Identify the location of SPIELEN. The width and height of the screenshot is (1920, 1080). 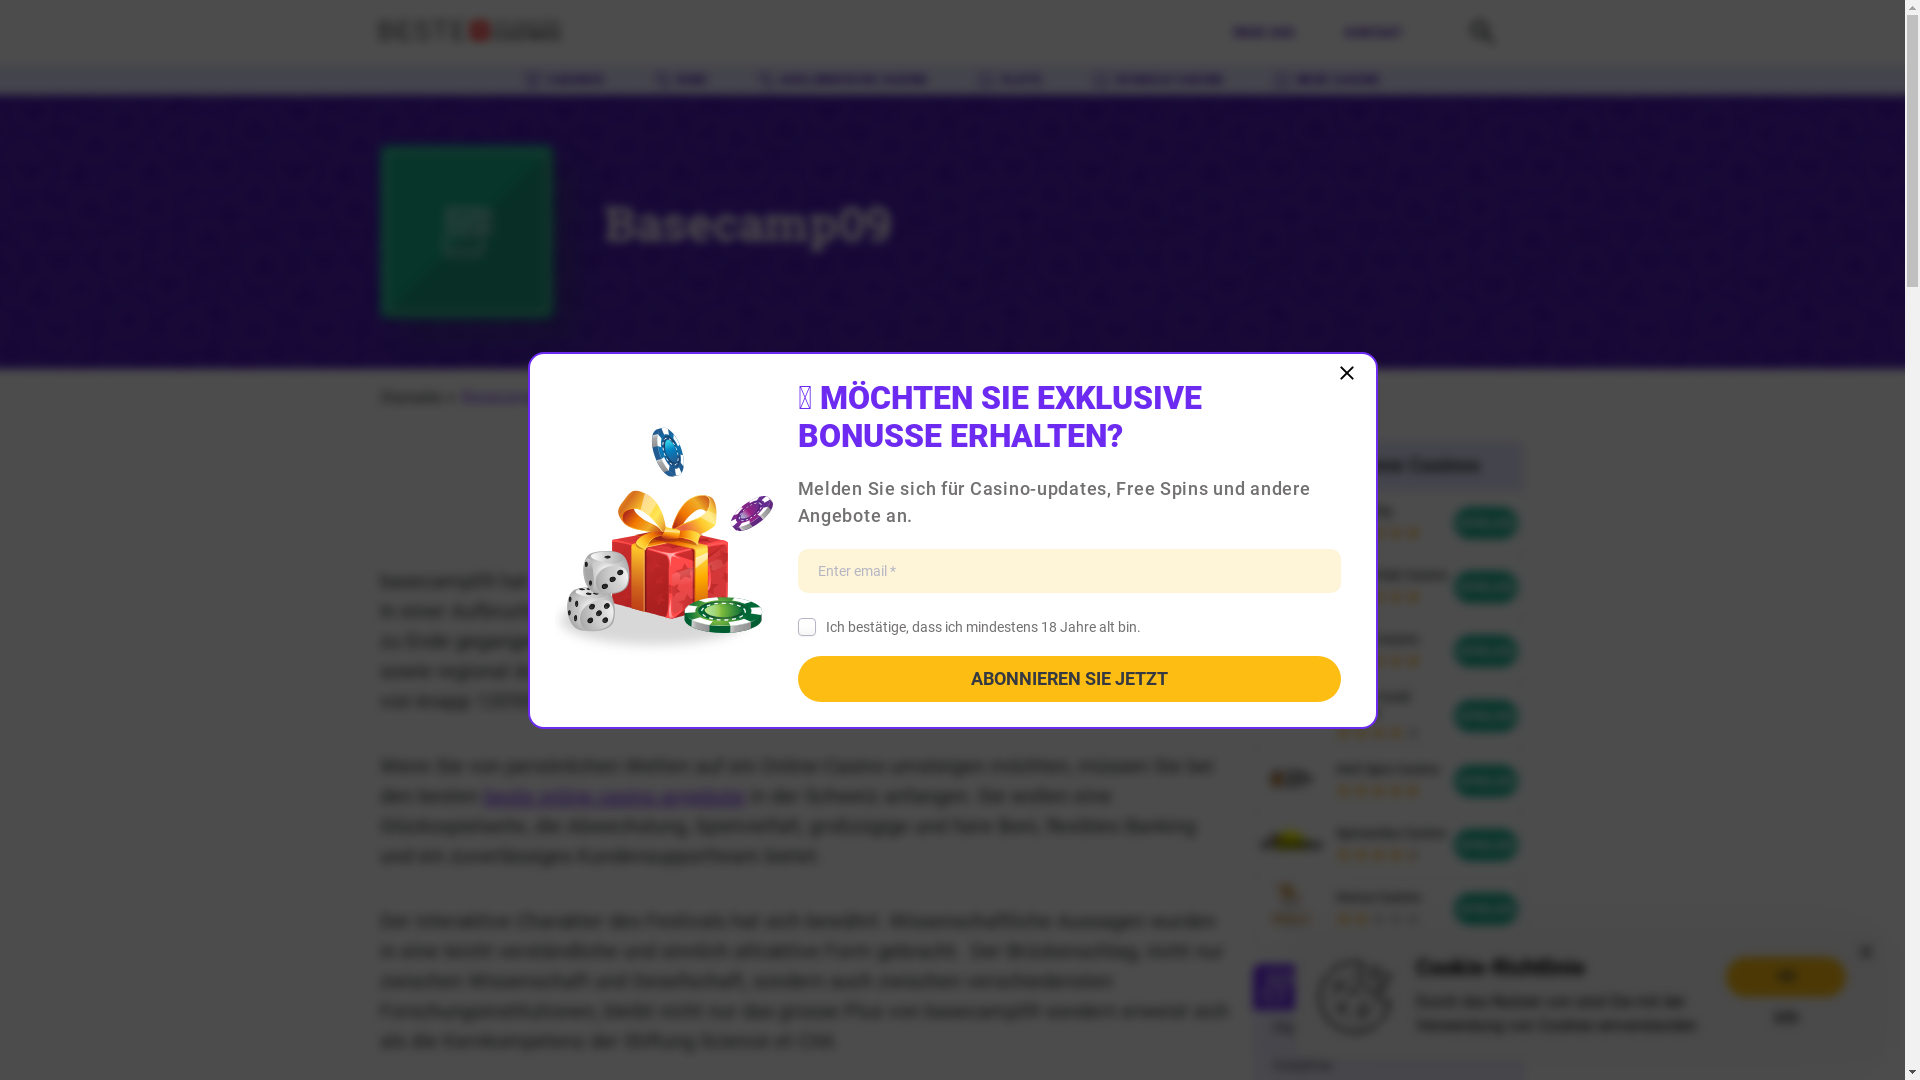
(1486, 650).